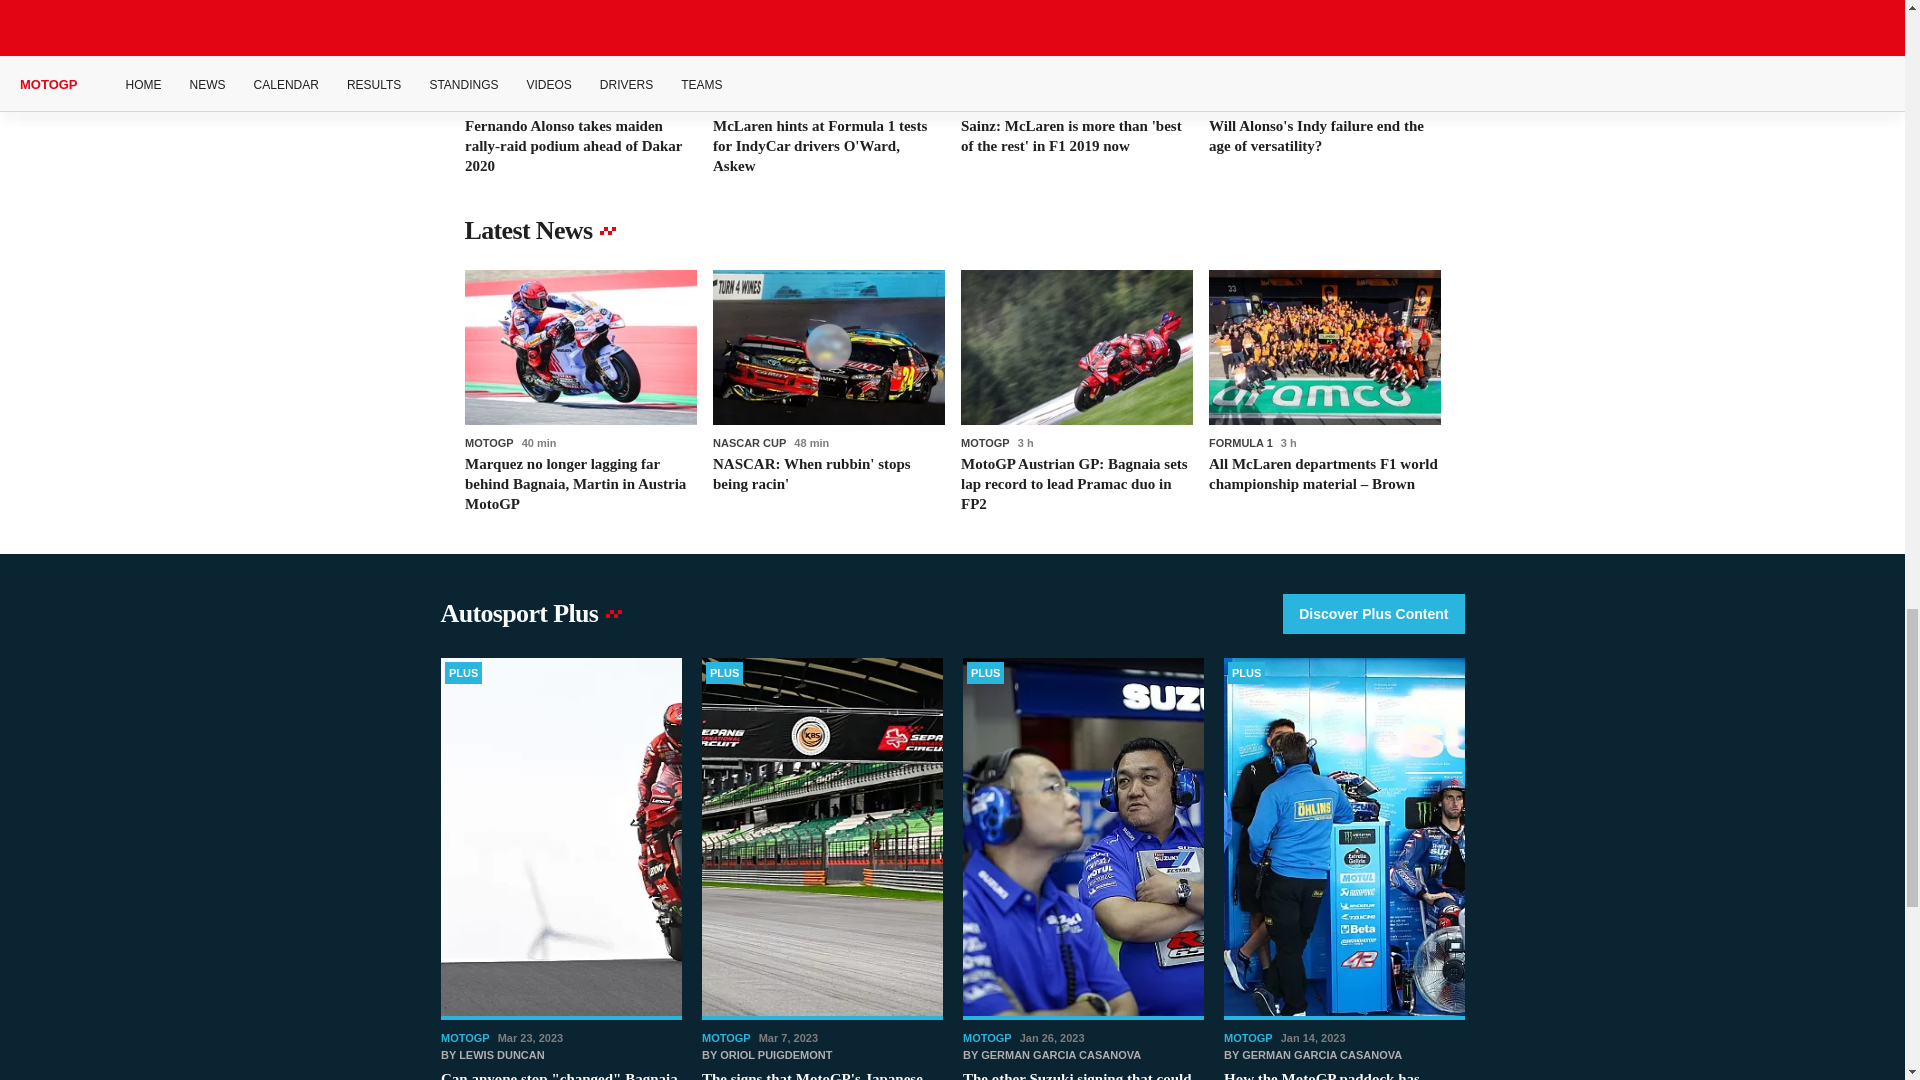 This screenshot has width=1920, height=1080. What do you see at coordinates (1324, 88) in the screenshot?
I see `Will Alonso's Indy failure end the age of versatility?` at bounding box center [1324, 88].